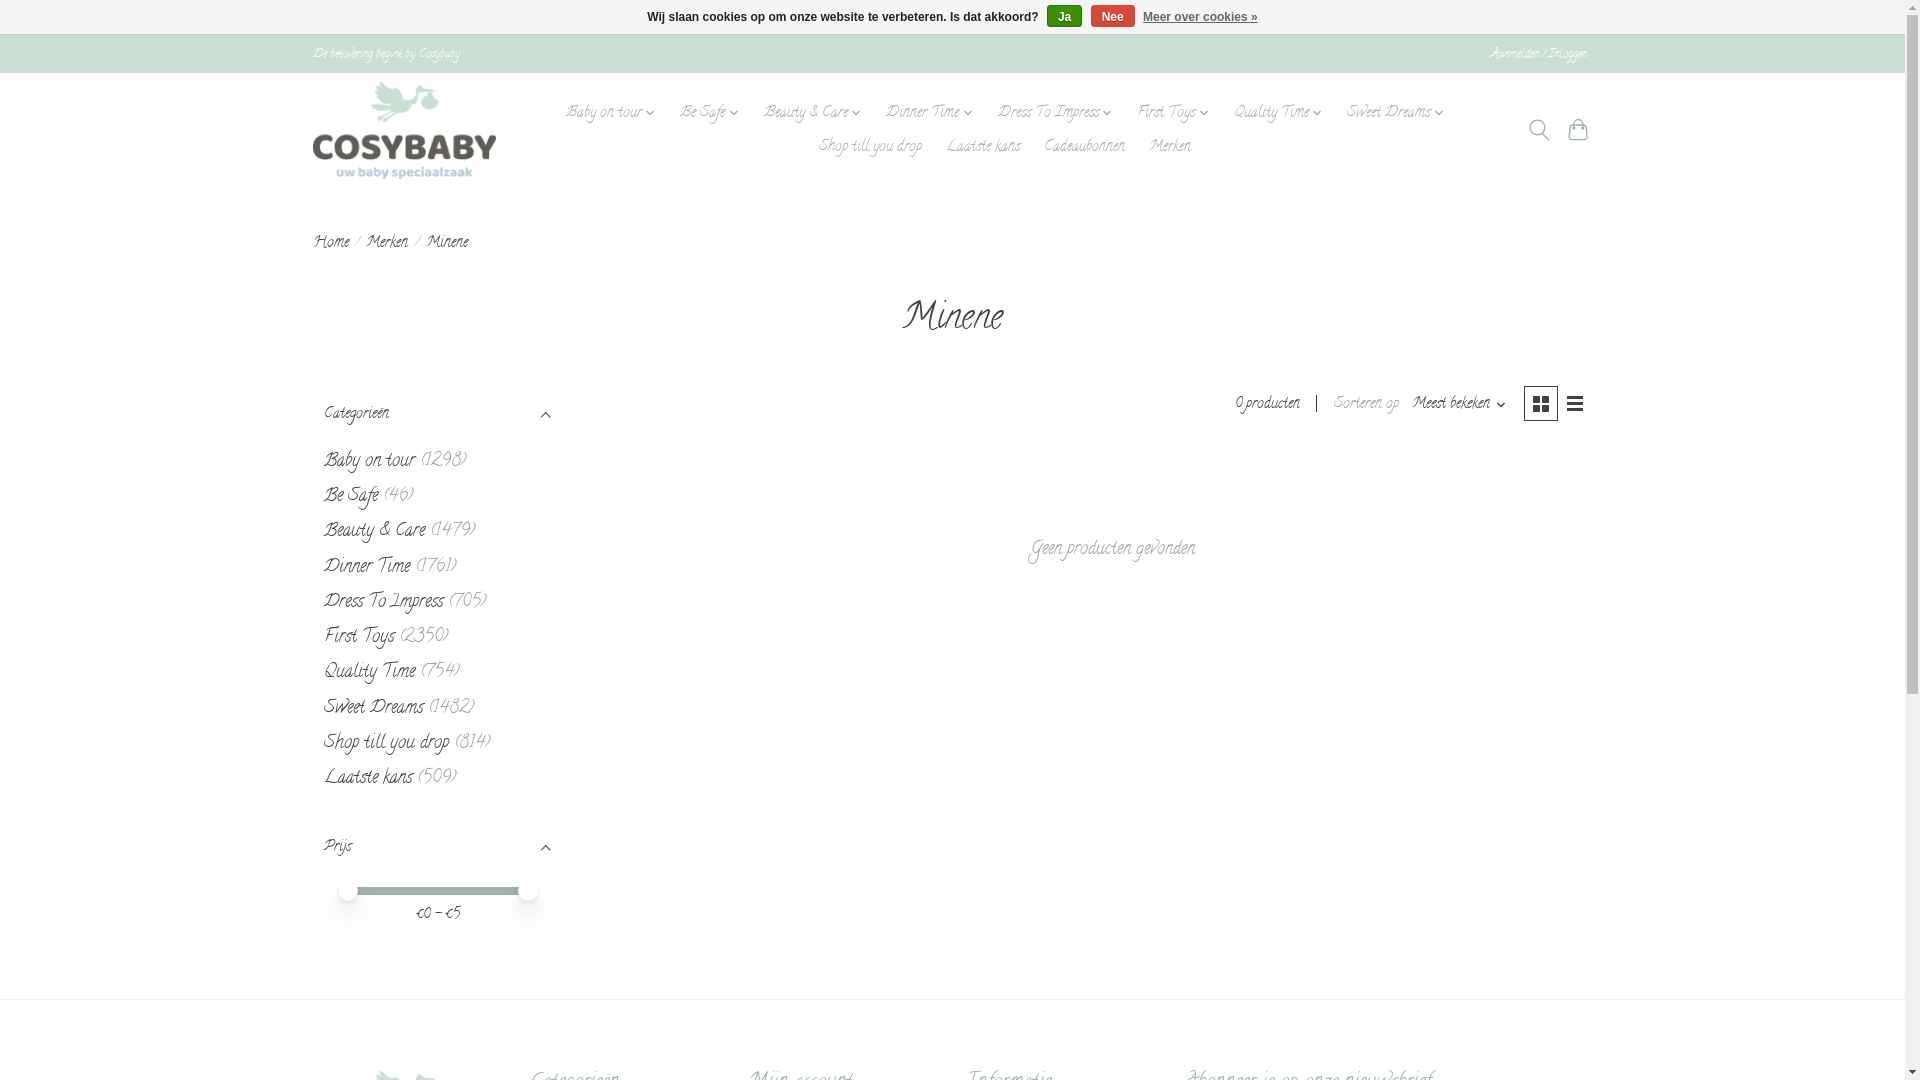  I want to click on Baby on tour, so click(370, 462).